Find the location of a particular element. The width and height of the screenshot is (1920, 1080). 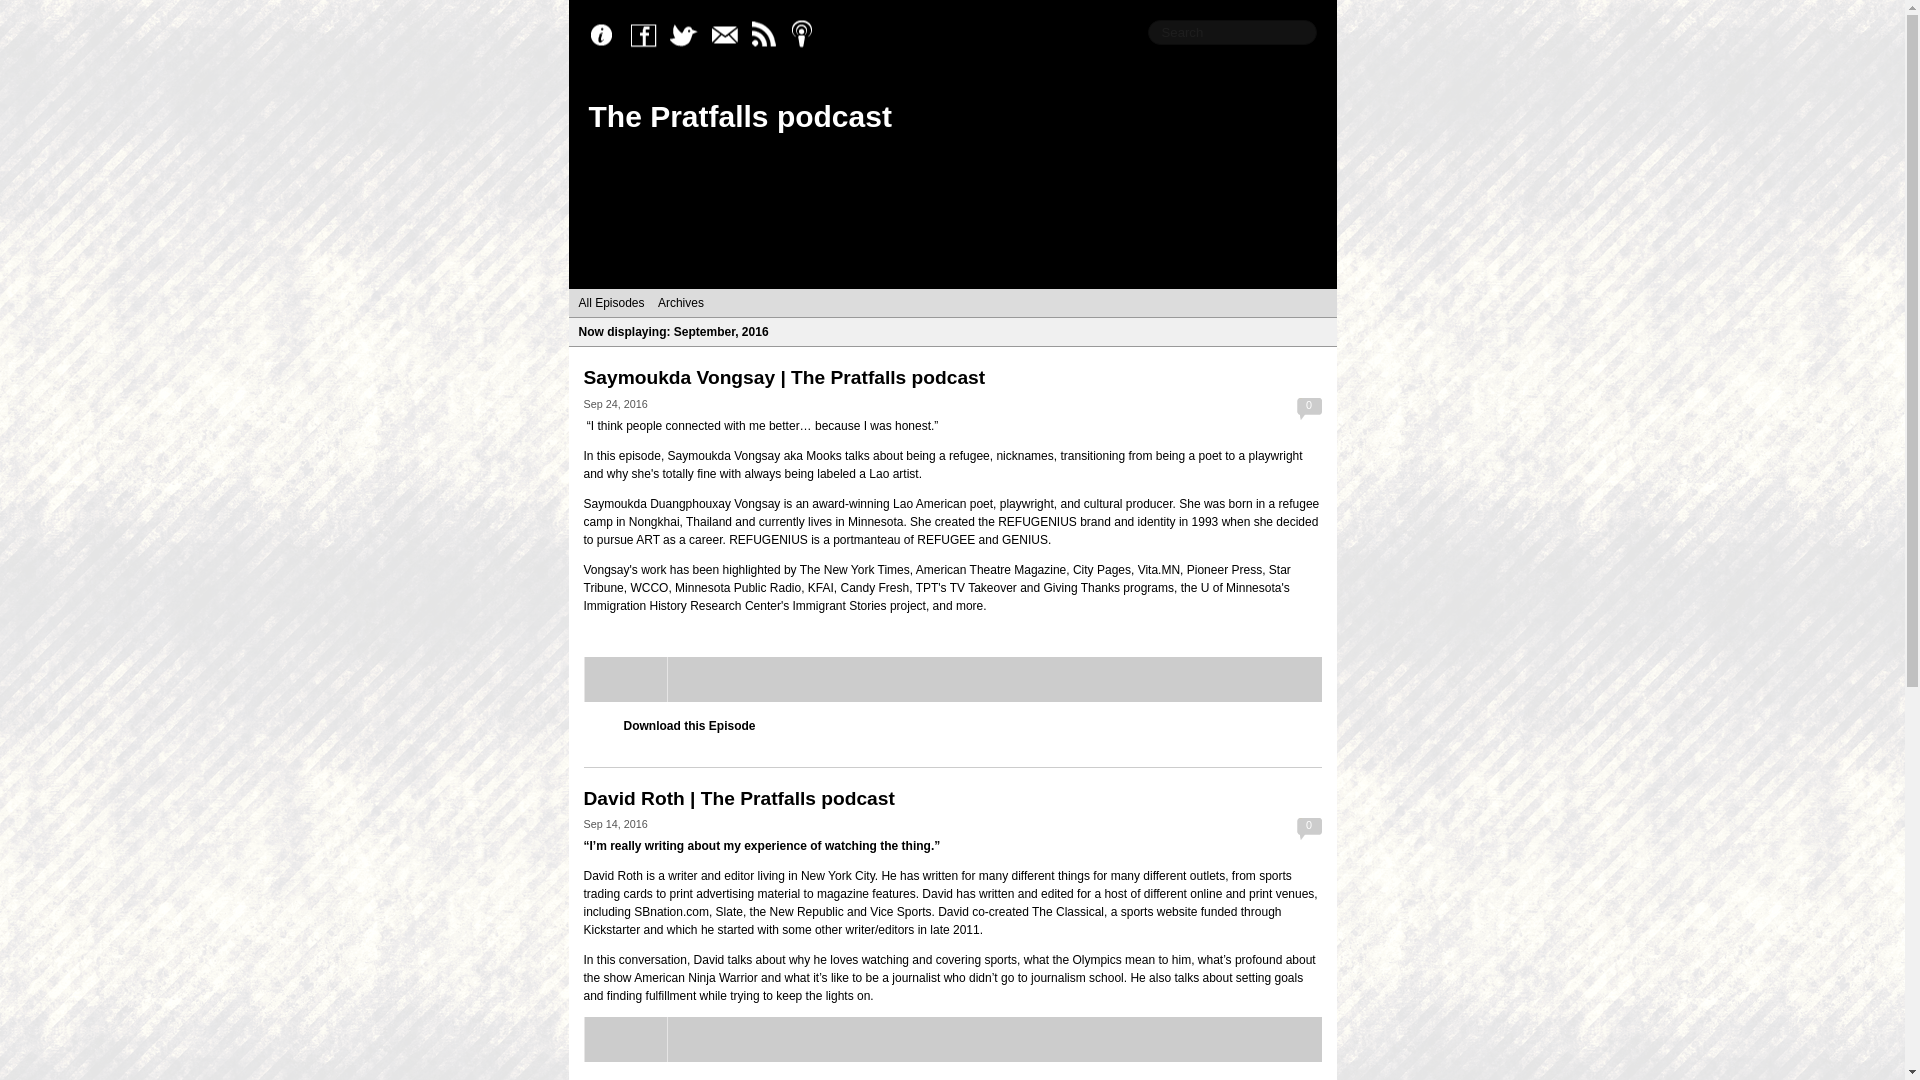

Subscribe in Apple Podcasts is located at coordinates (807, 35).